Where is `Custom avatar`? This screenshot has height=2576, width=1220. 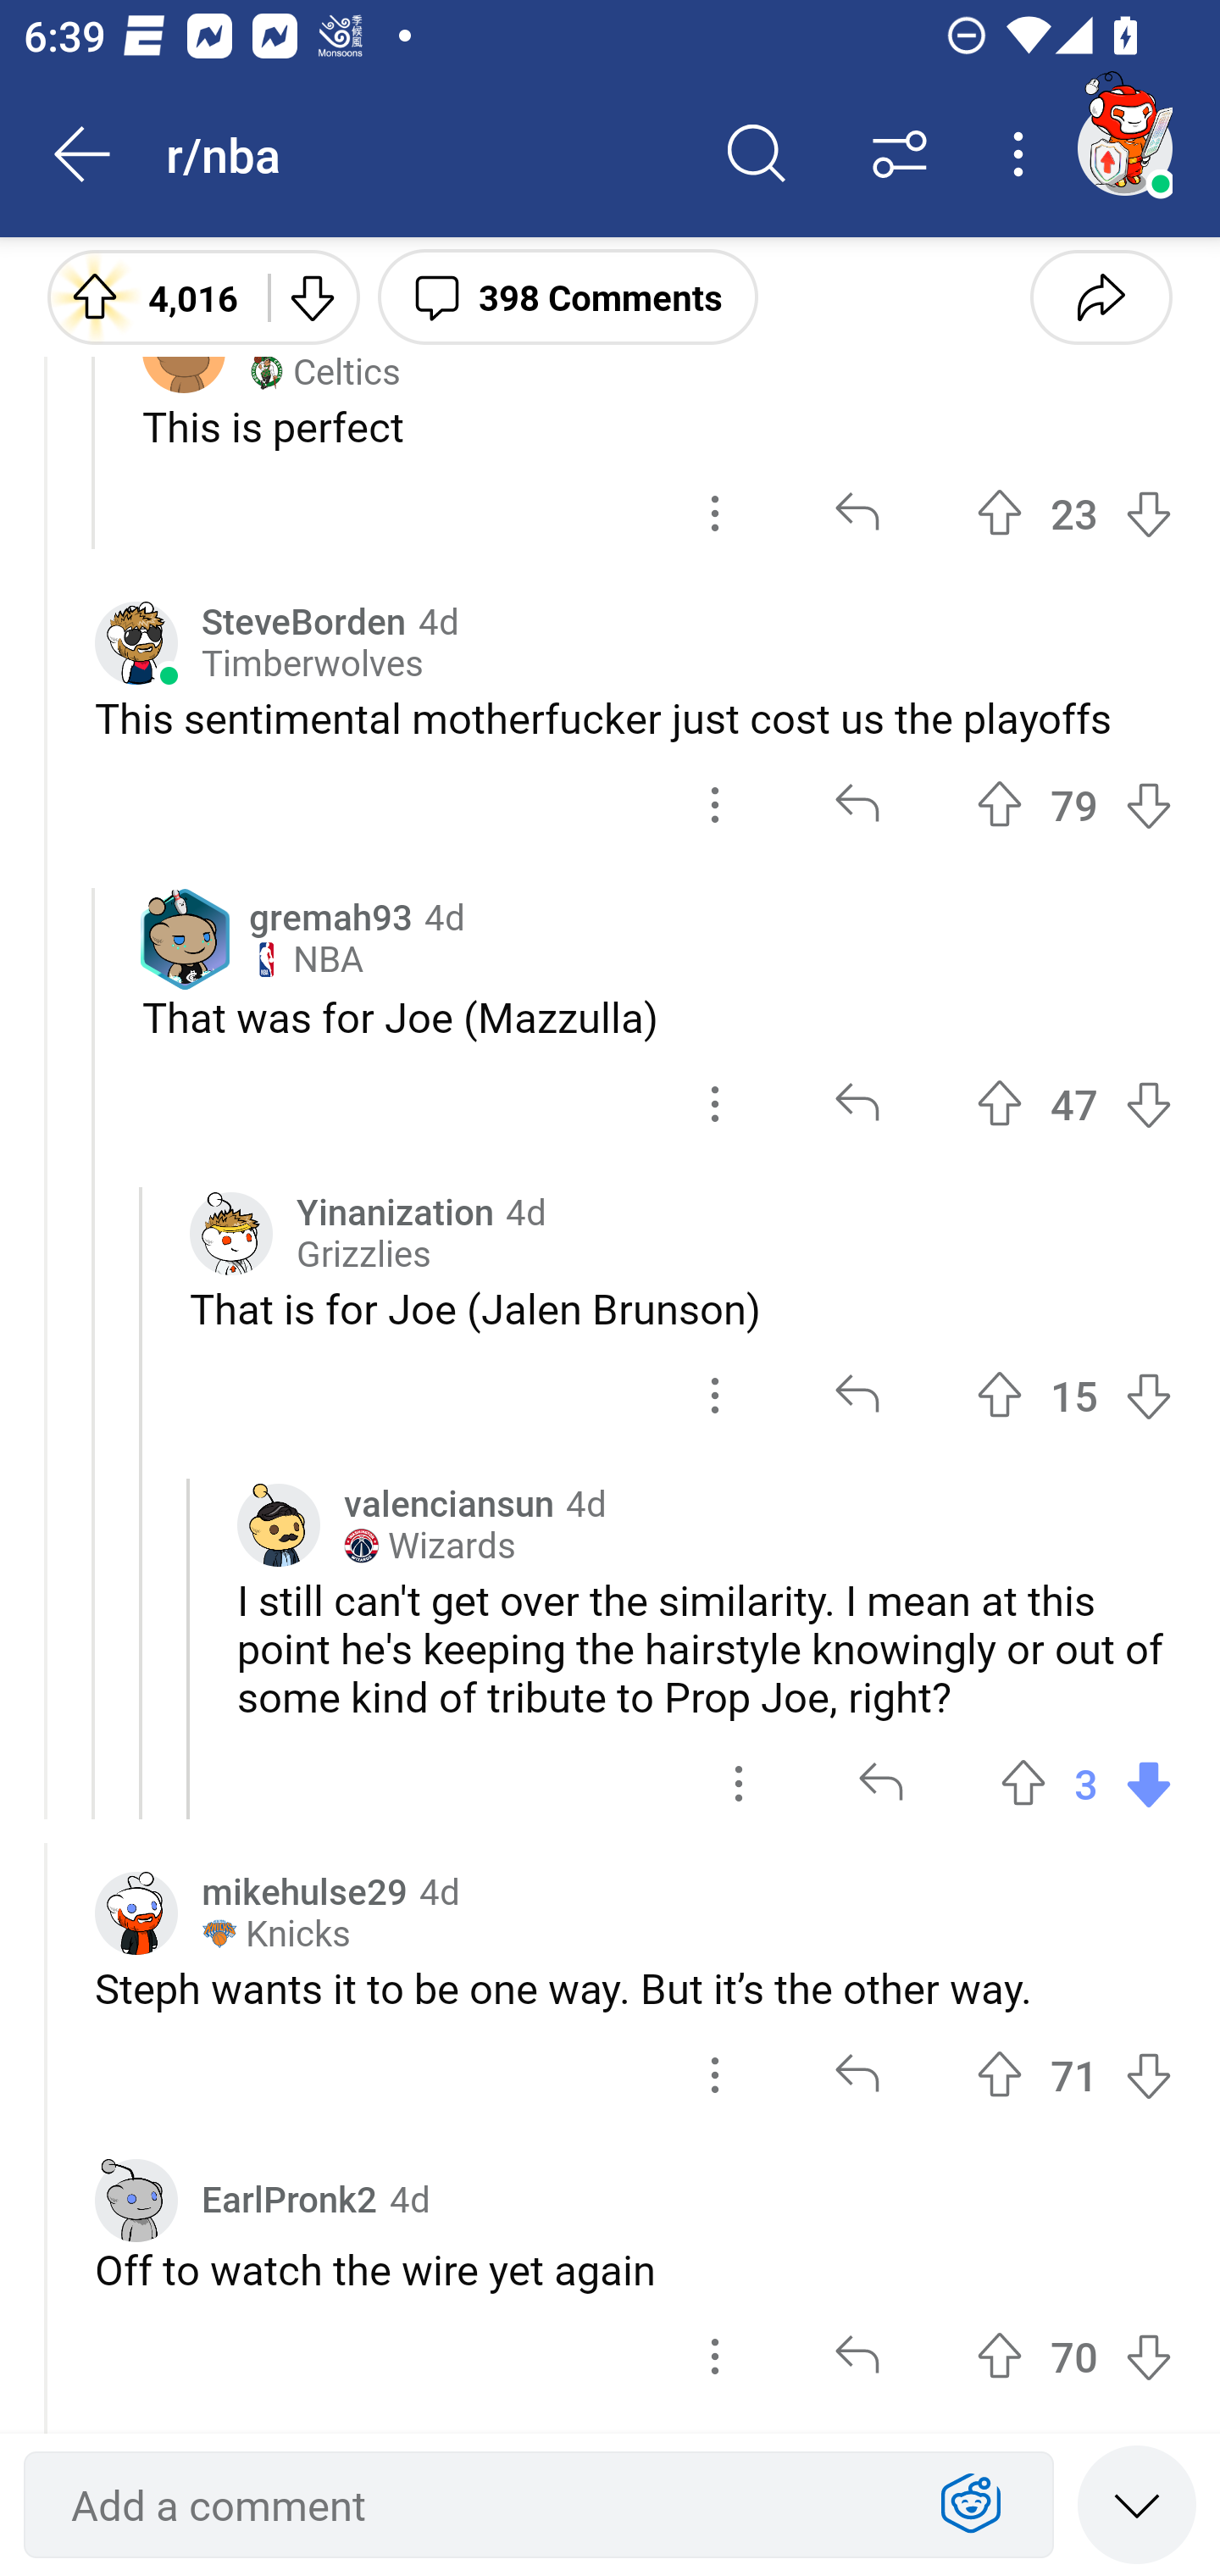
Custom avatar is located at coordinates (136, 644).